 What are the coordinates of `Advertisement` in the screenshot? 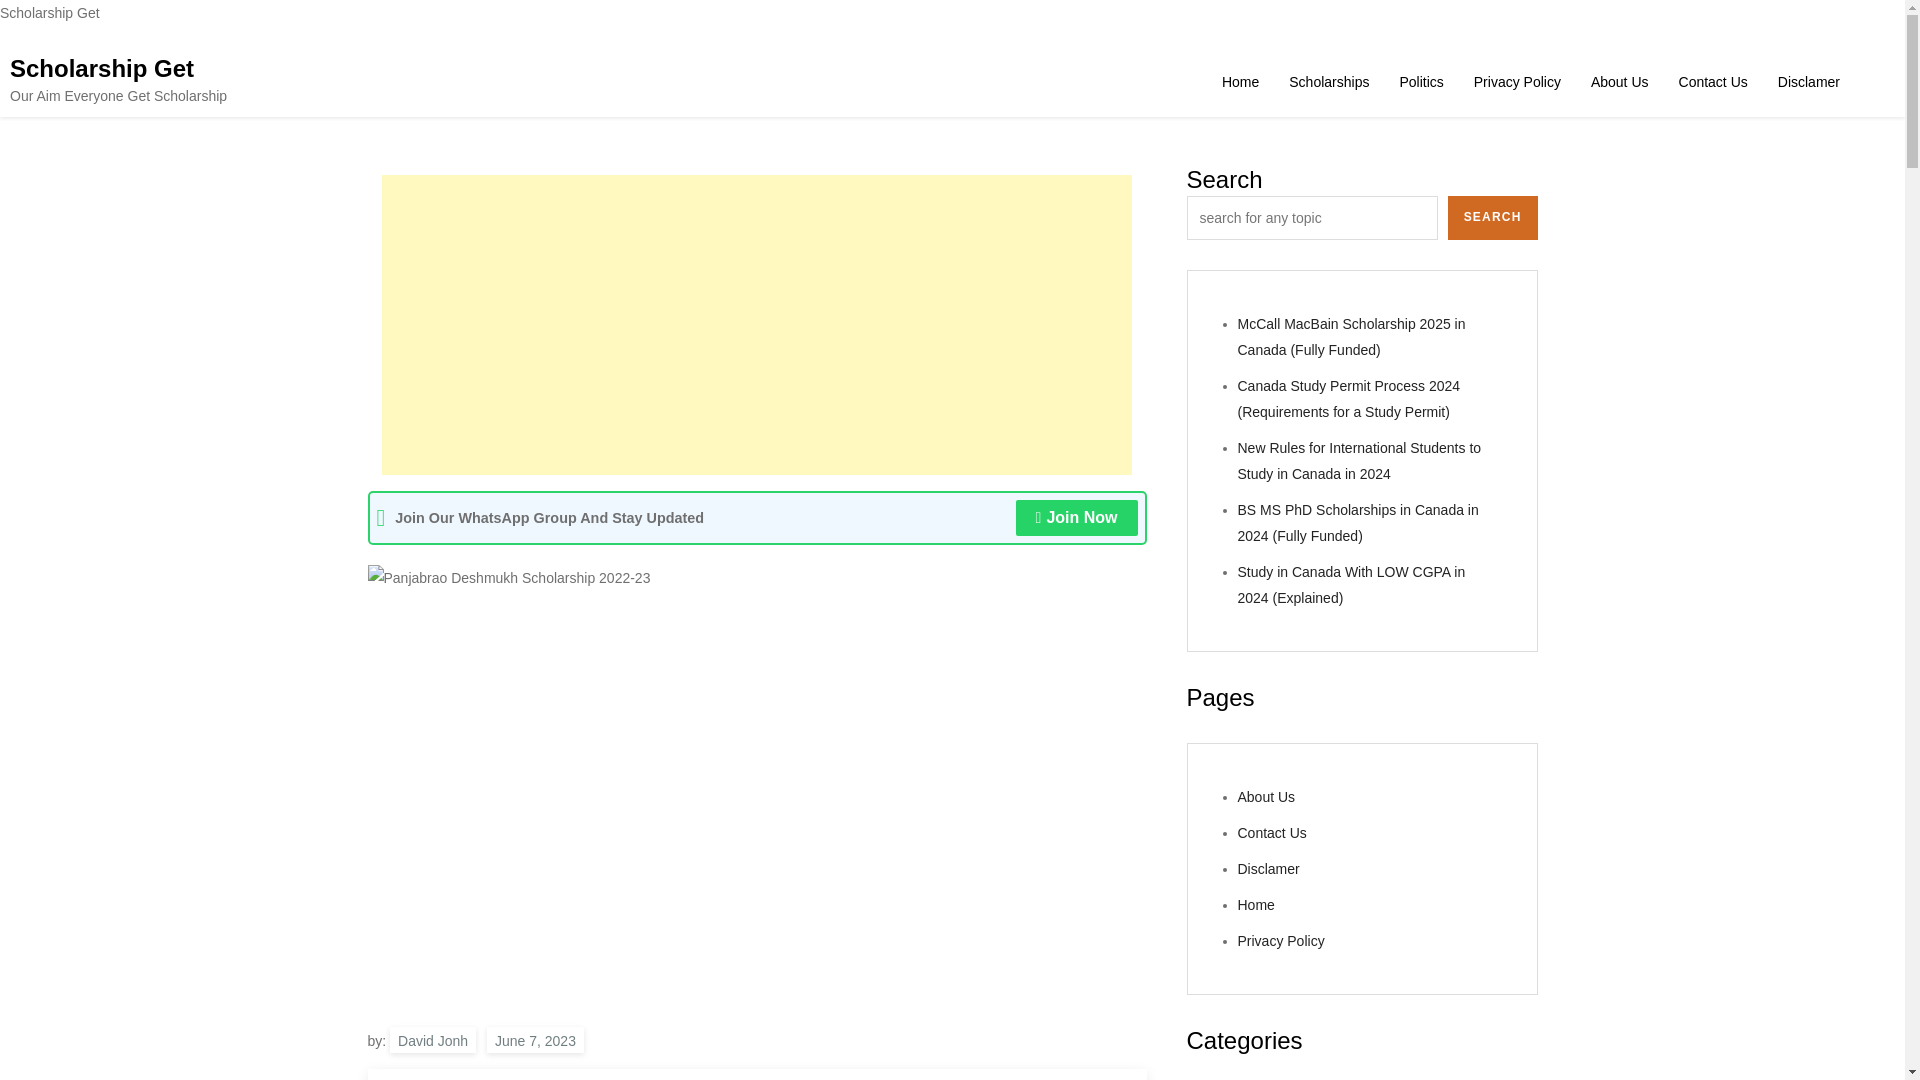 It's located at (757, 324).